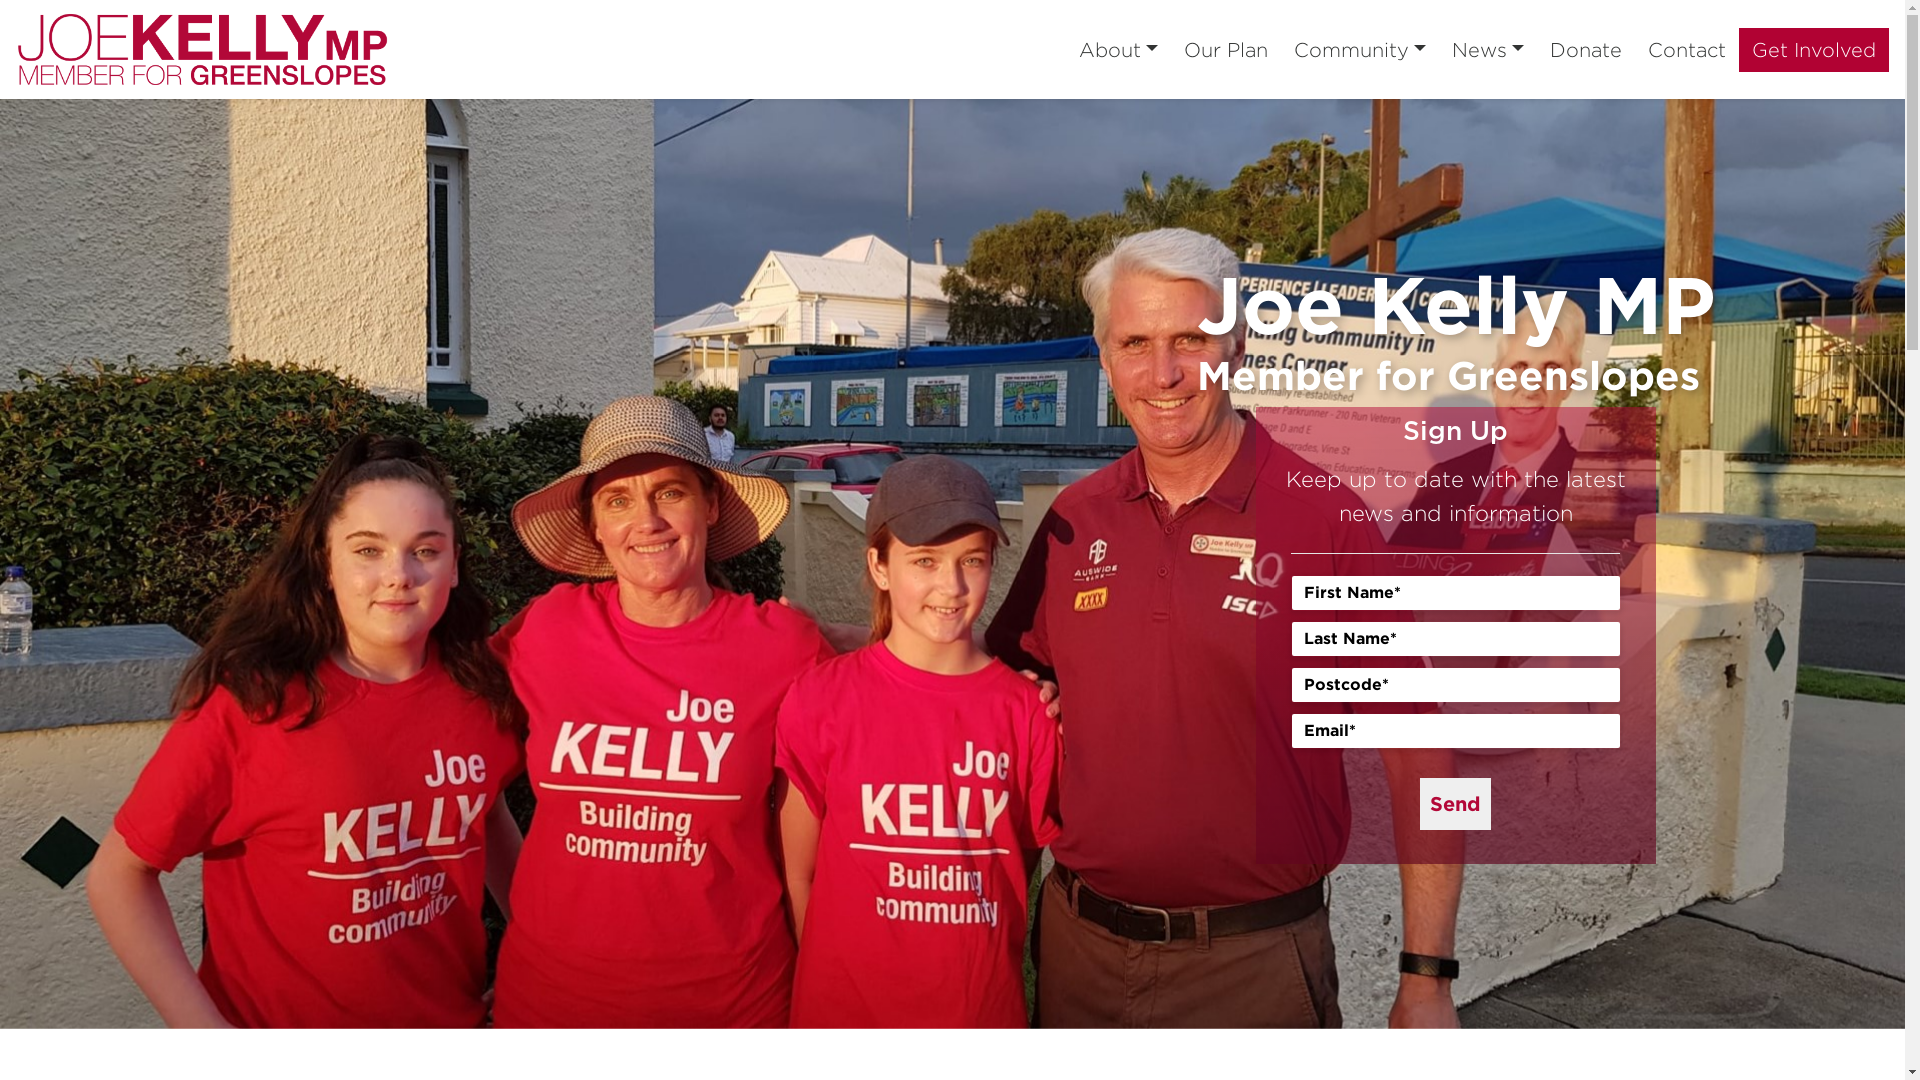 Image resolution: width=1920 pixels, height=1080 pixels. Describe the element at coordinates (1488, 50) in the screenshot. I see `News` at that location.